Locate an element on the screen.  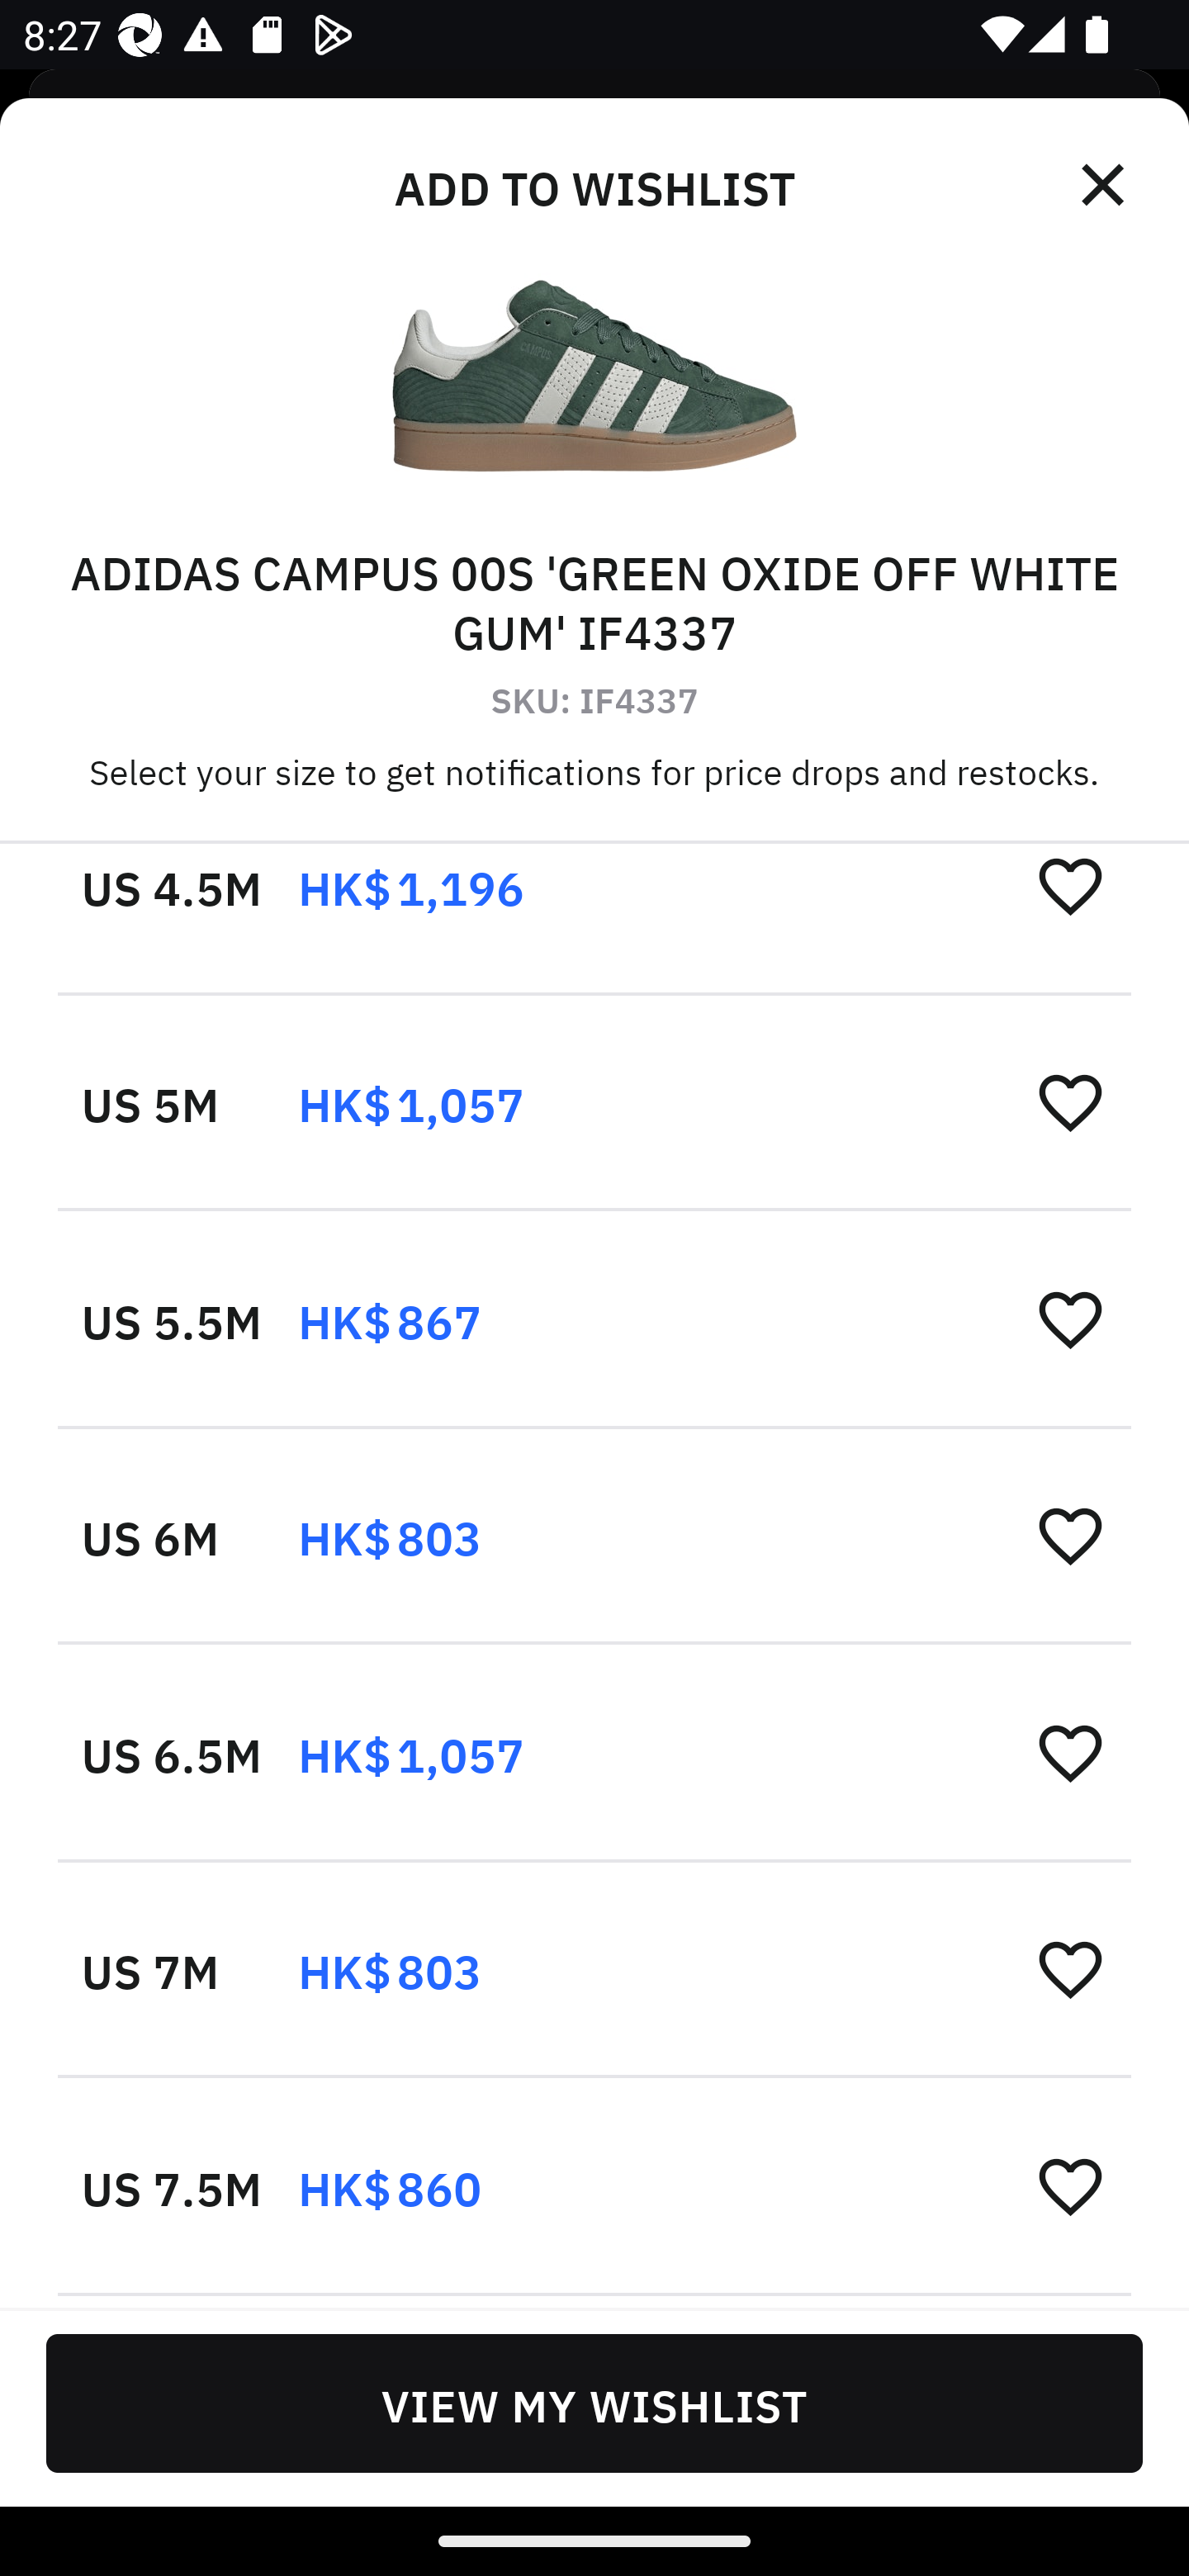
󰋕 is located at coordinates (1070, 884).